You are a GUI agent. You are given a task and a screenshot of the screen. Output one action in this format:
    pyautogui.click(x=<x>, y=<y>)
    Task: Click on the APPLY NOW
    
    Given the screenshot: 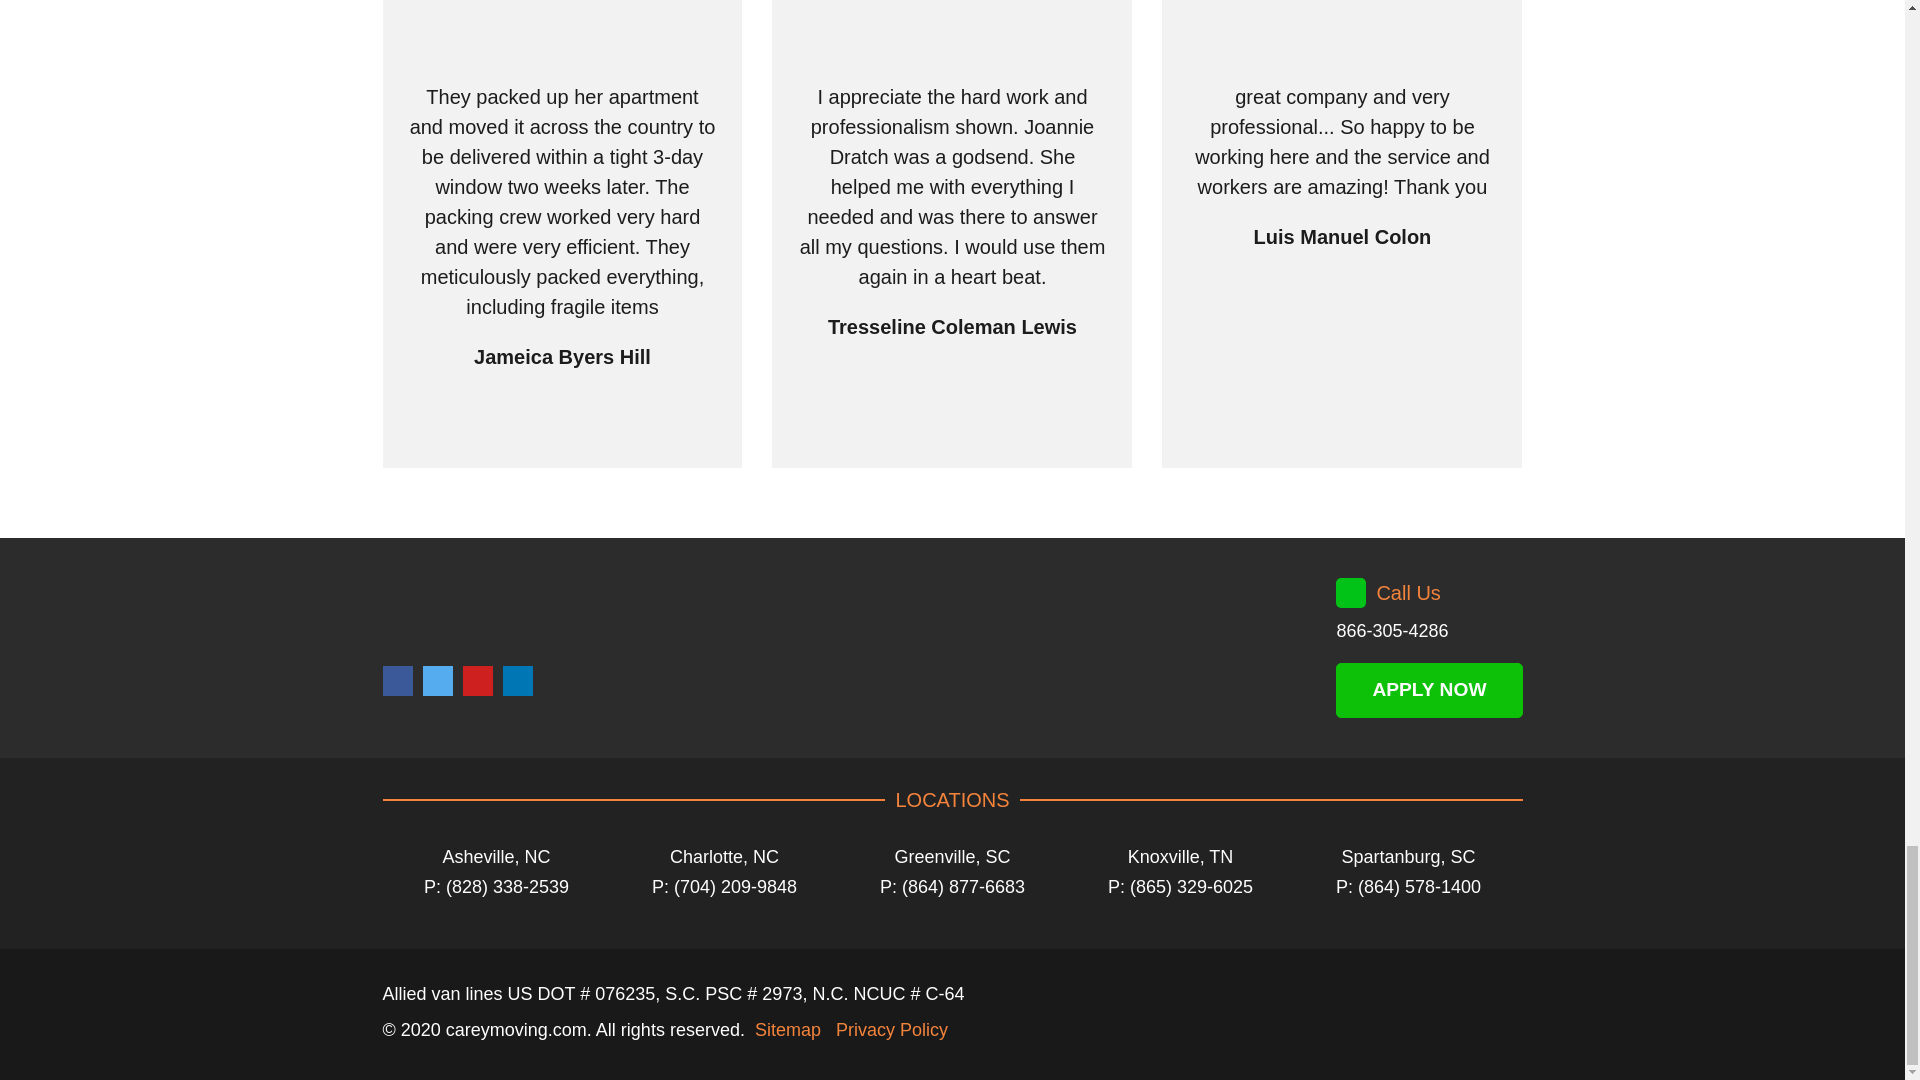 What is the action you would take?
    pyautogui.click(x=1429, y=690)
    